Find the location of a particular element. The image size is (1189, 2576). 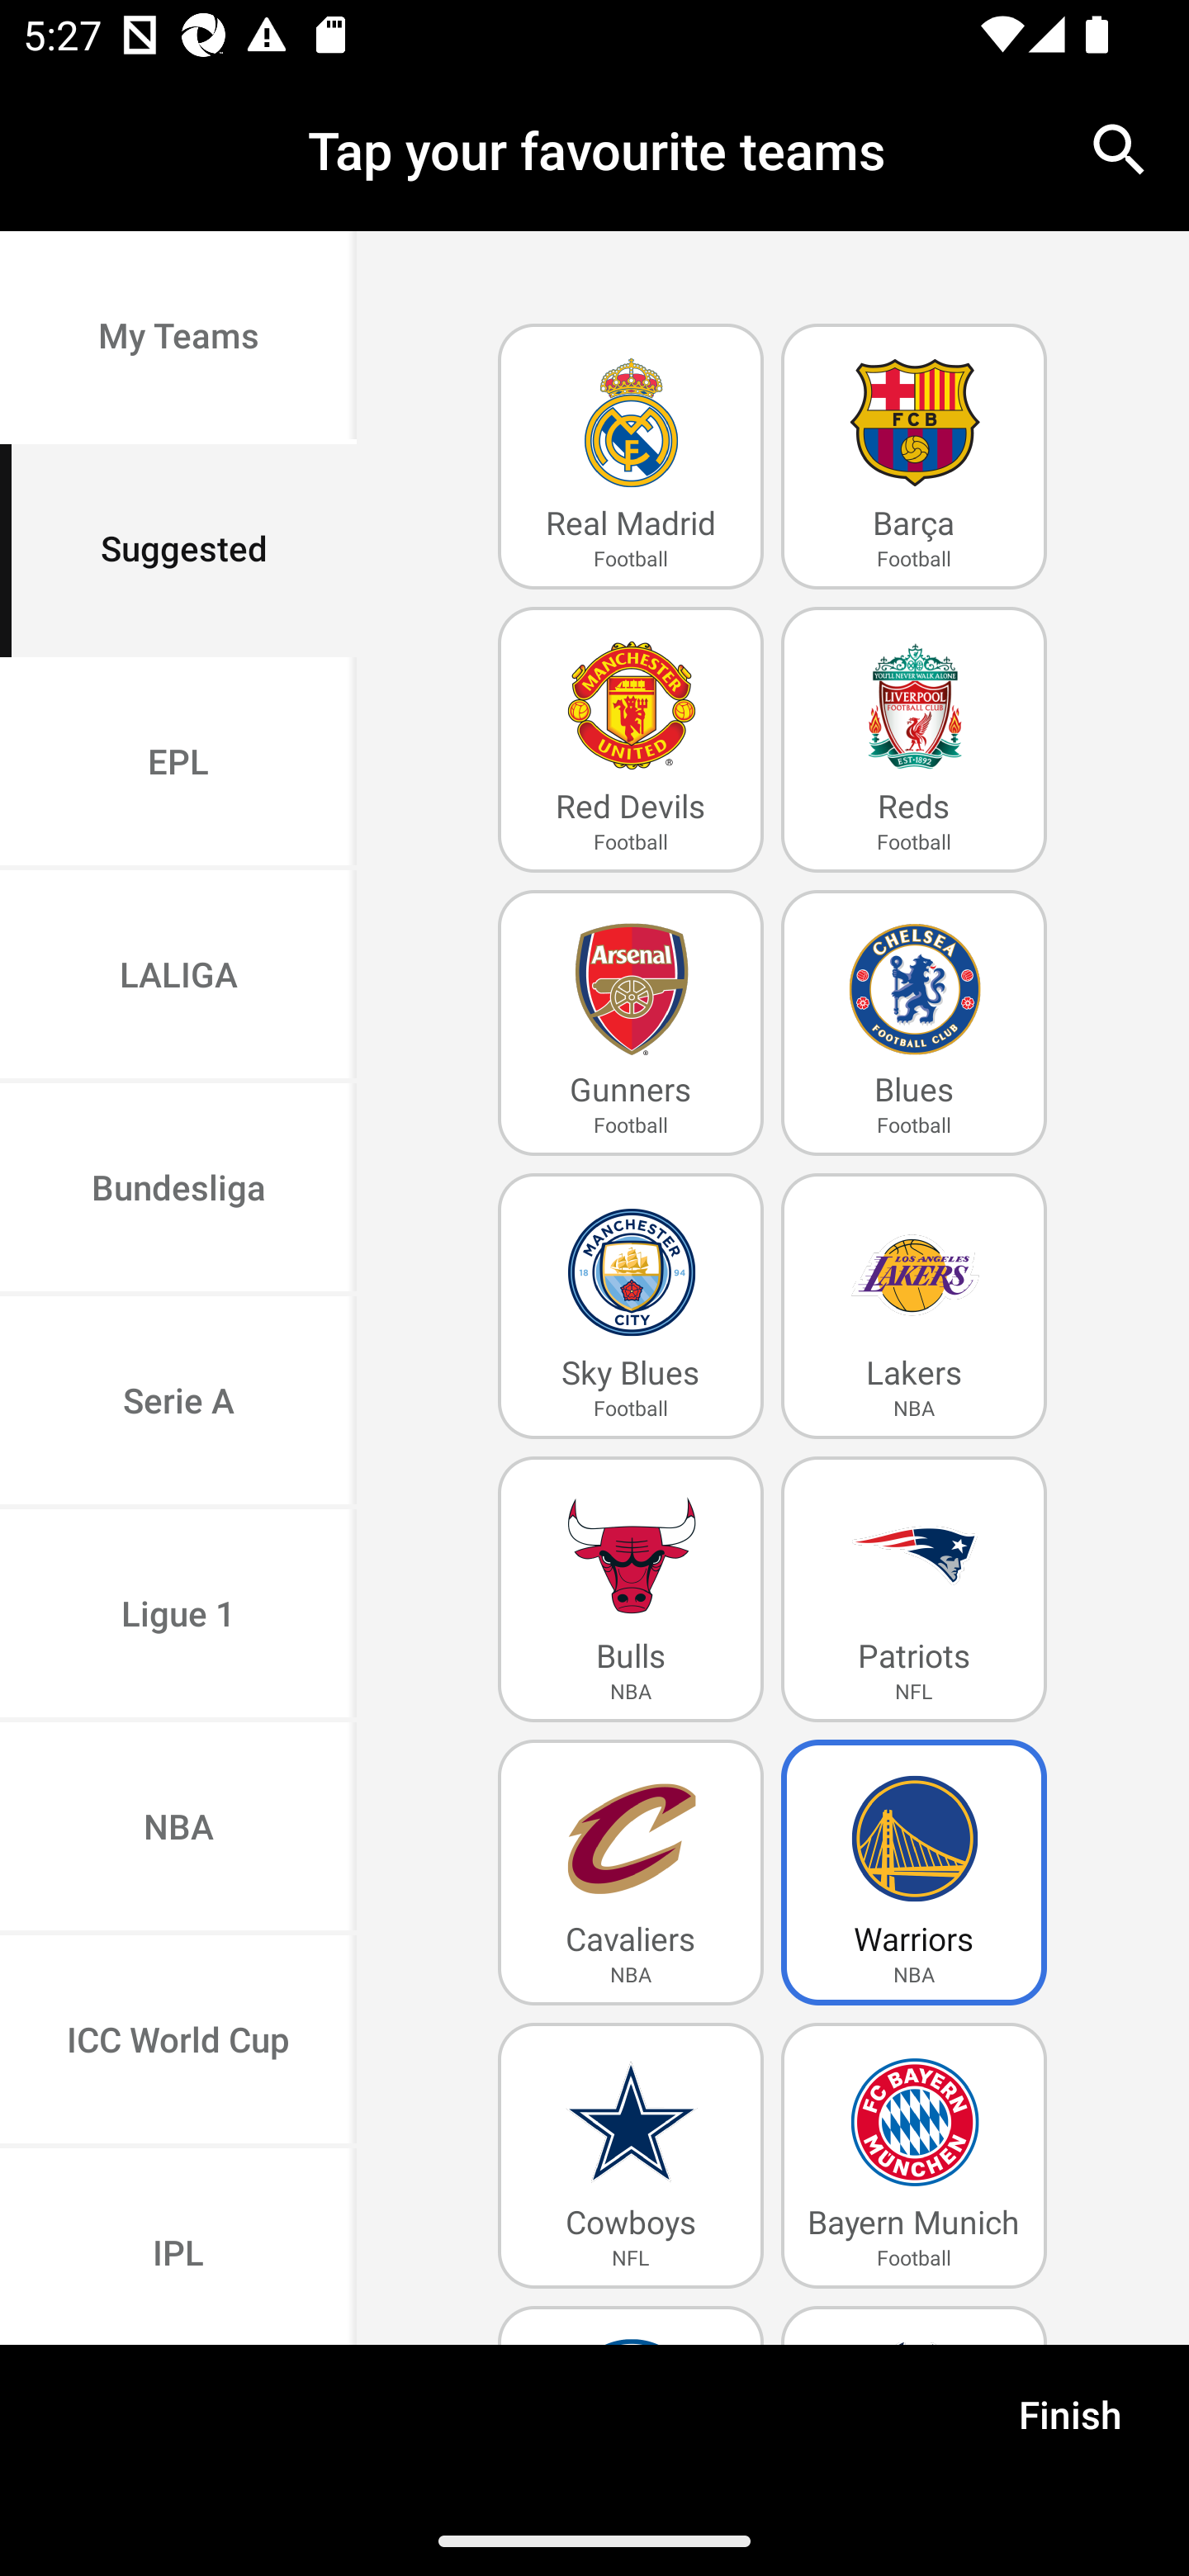

Bulls Bulls NBA is located at coordinates (631, 1589).